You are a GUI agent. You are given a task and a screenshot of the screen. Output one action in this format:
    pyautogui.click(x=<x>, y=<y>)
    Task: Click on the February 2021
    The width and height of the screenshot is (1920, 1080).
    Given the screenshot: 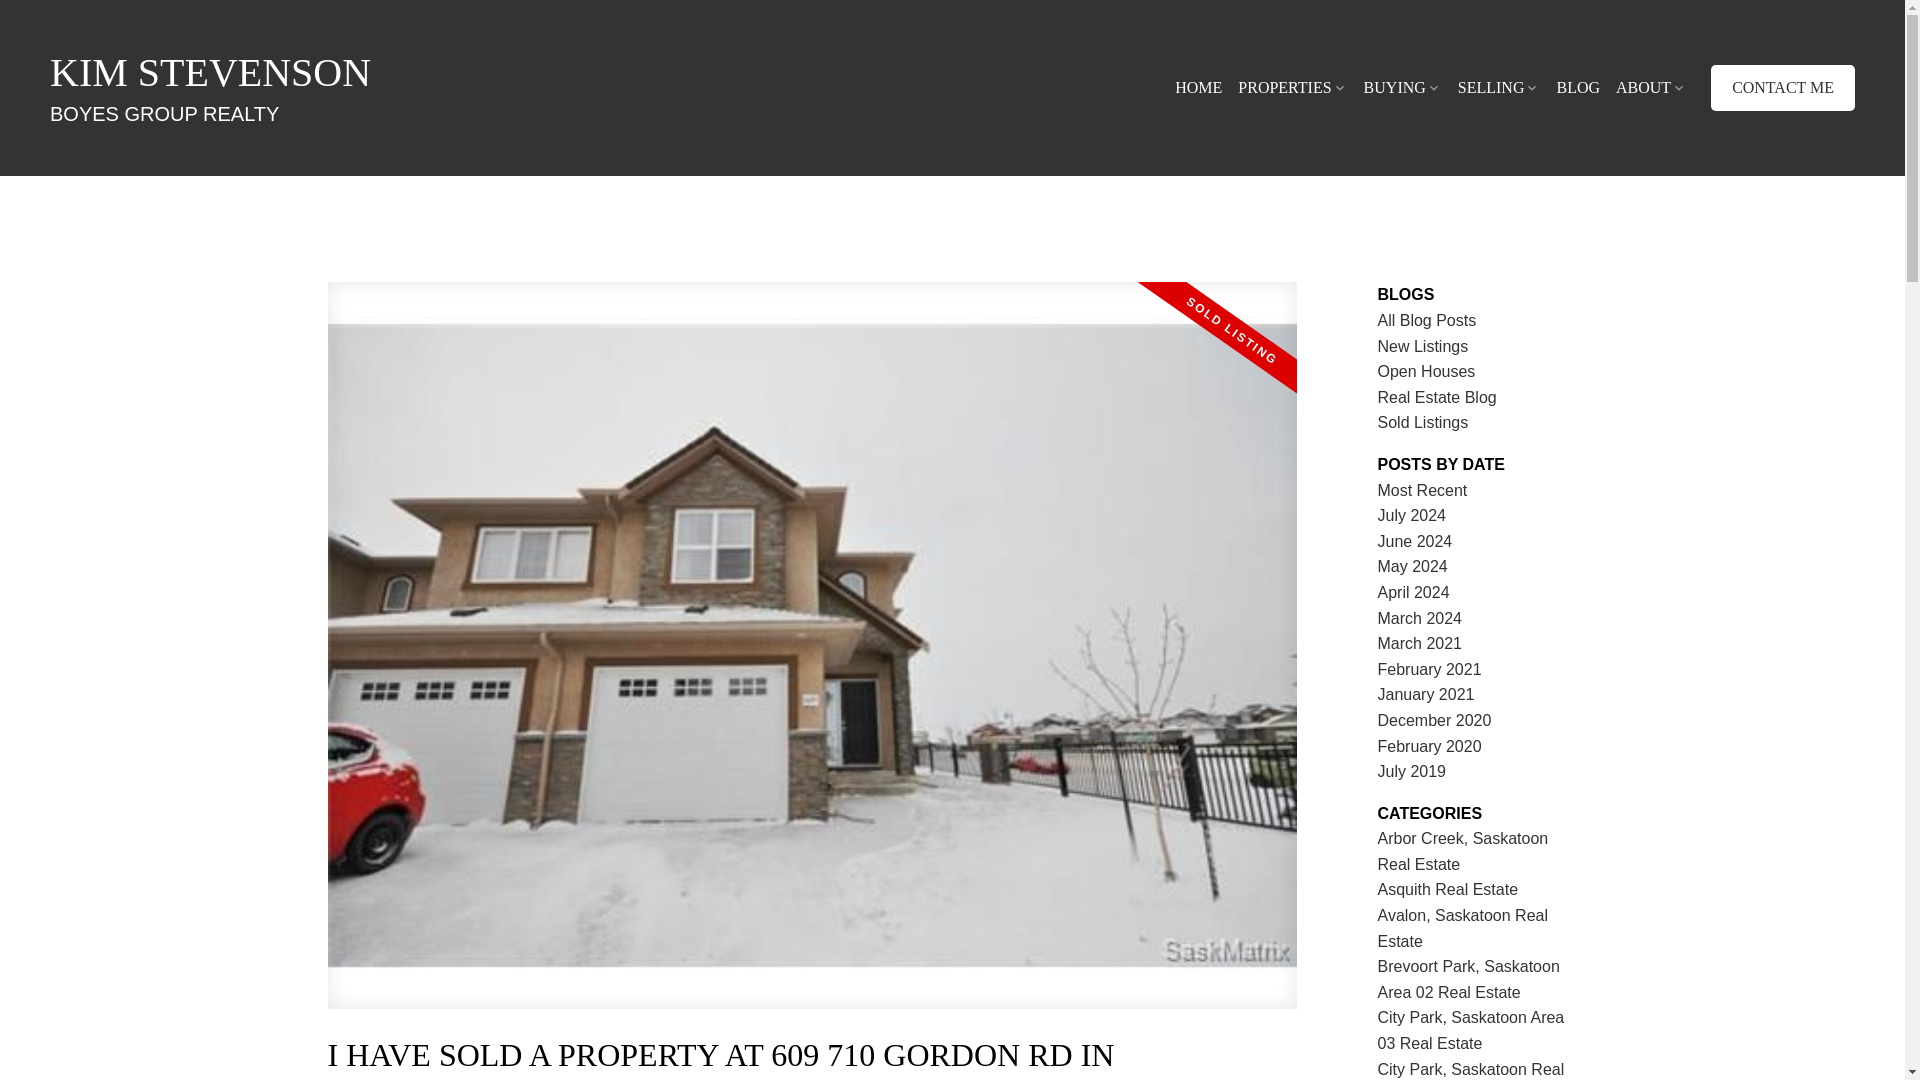 What is the action you would take?
    pyautogui.click(x=1430, y=669)
    